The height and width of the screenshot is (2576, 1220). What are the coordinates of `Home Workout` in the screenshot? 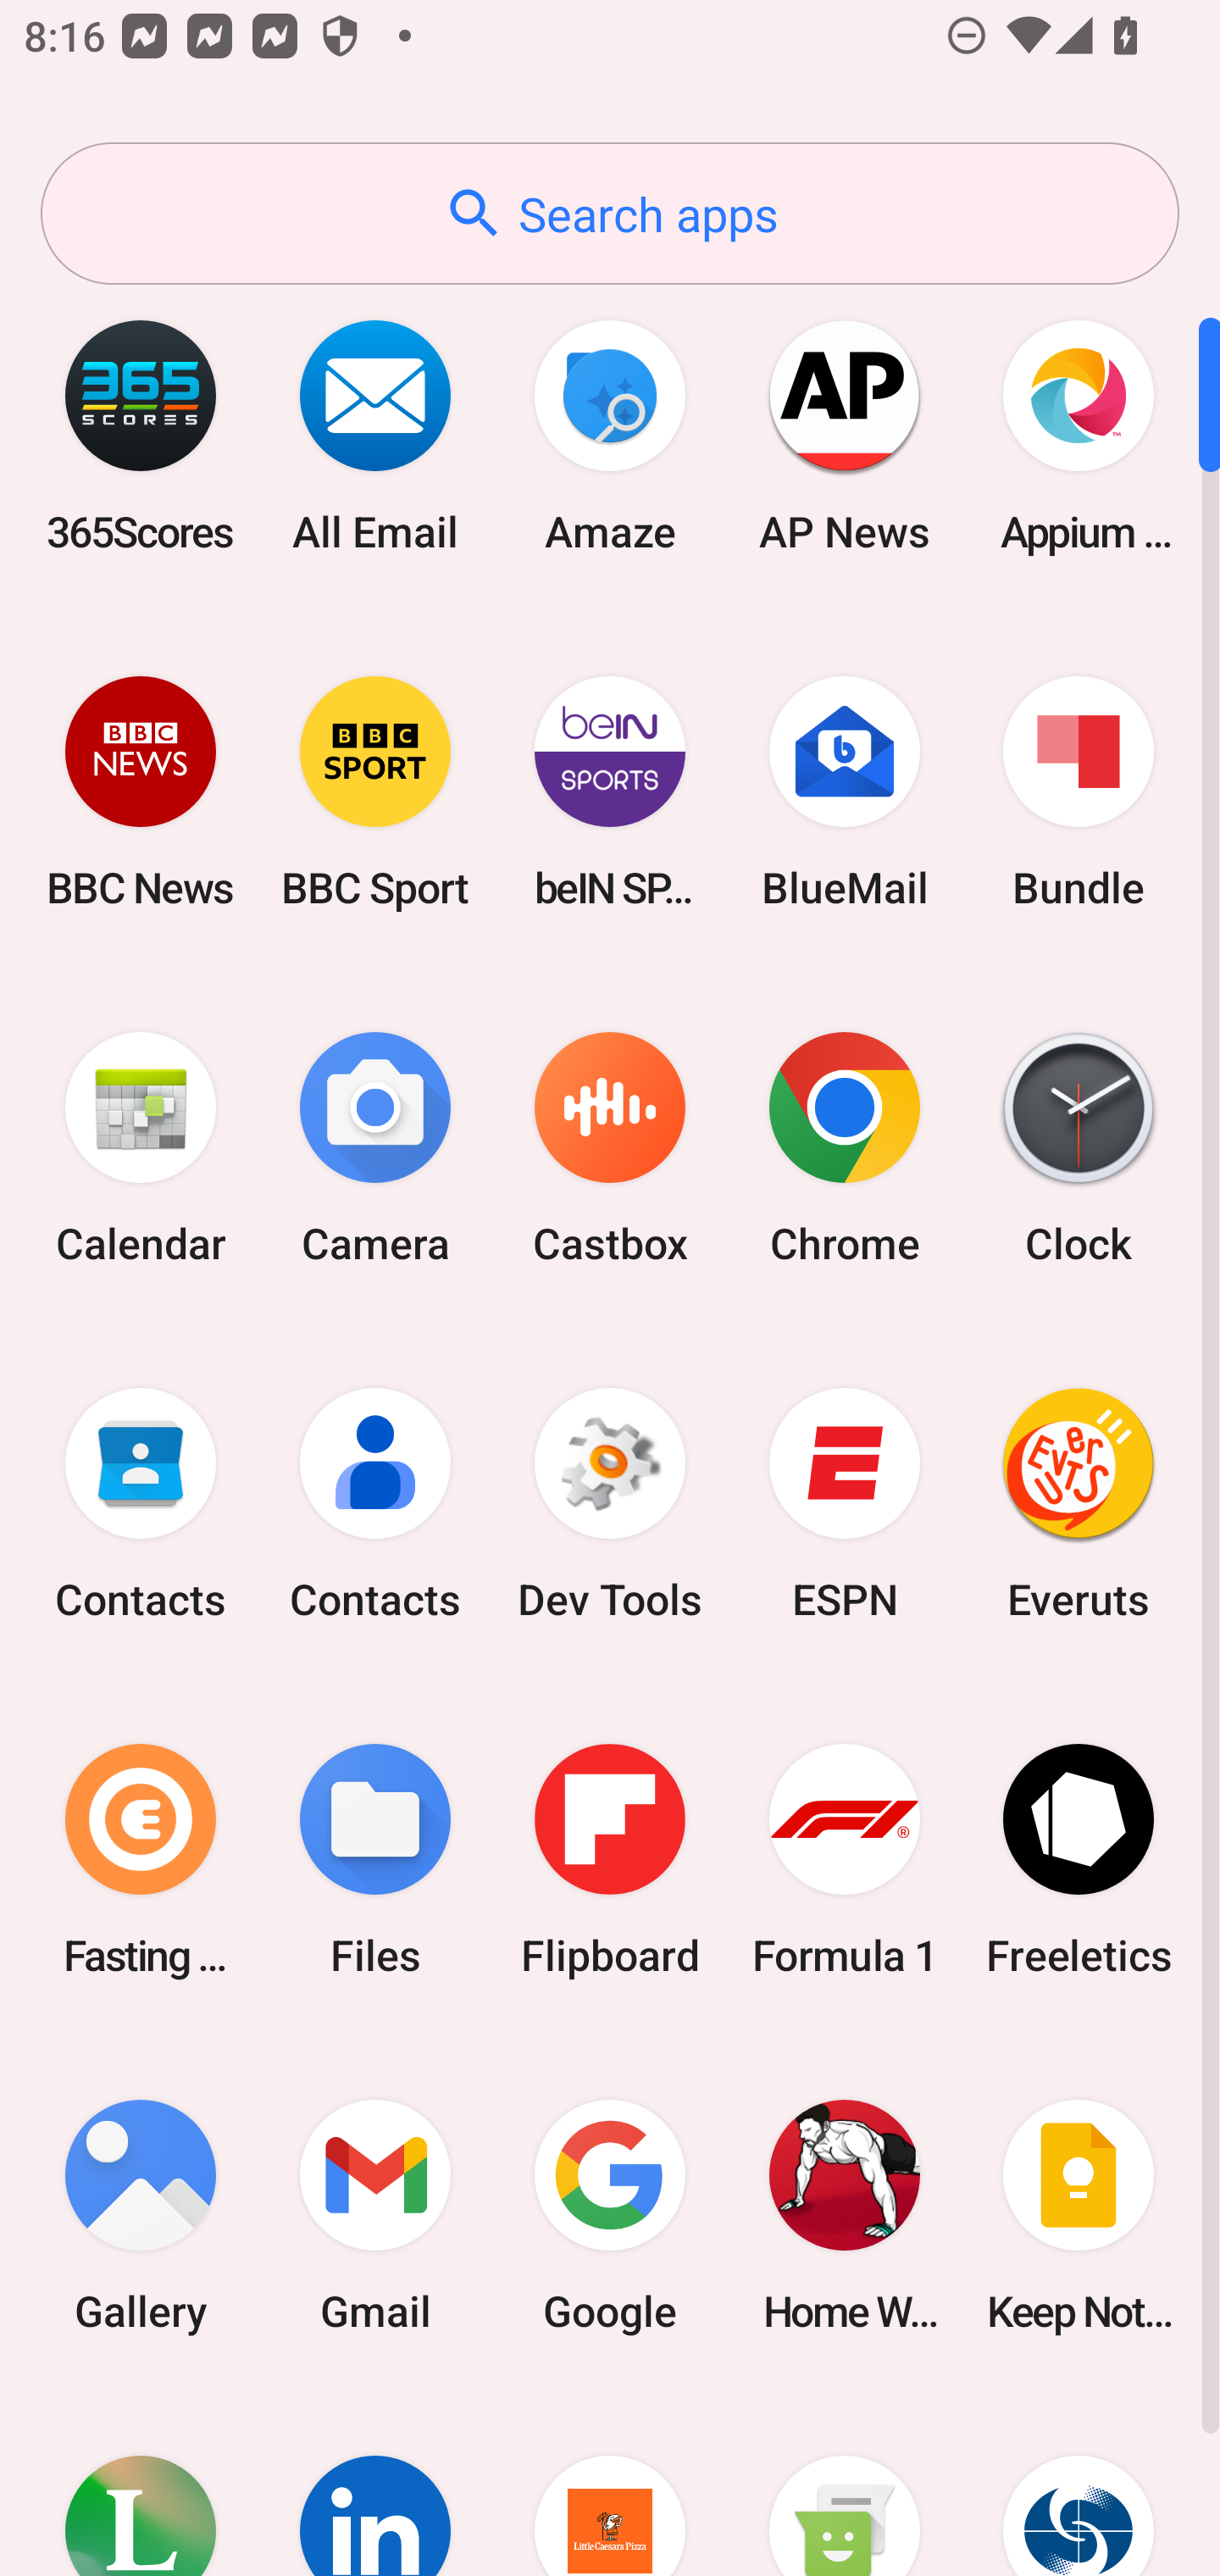 It's located at (844, 2215).